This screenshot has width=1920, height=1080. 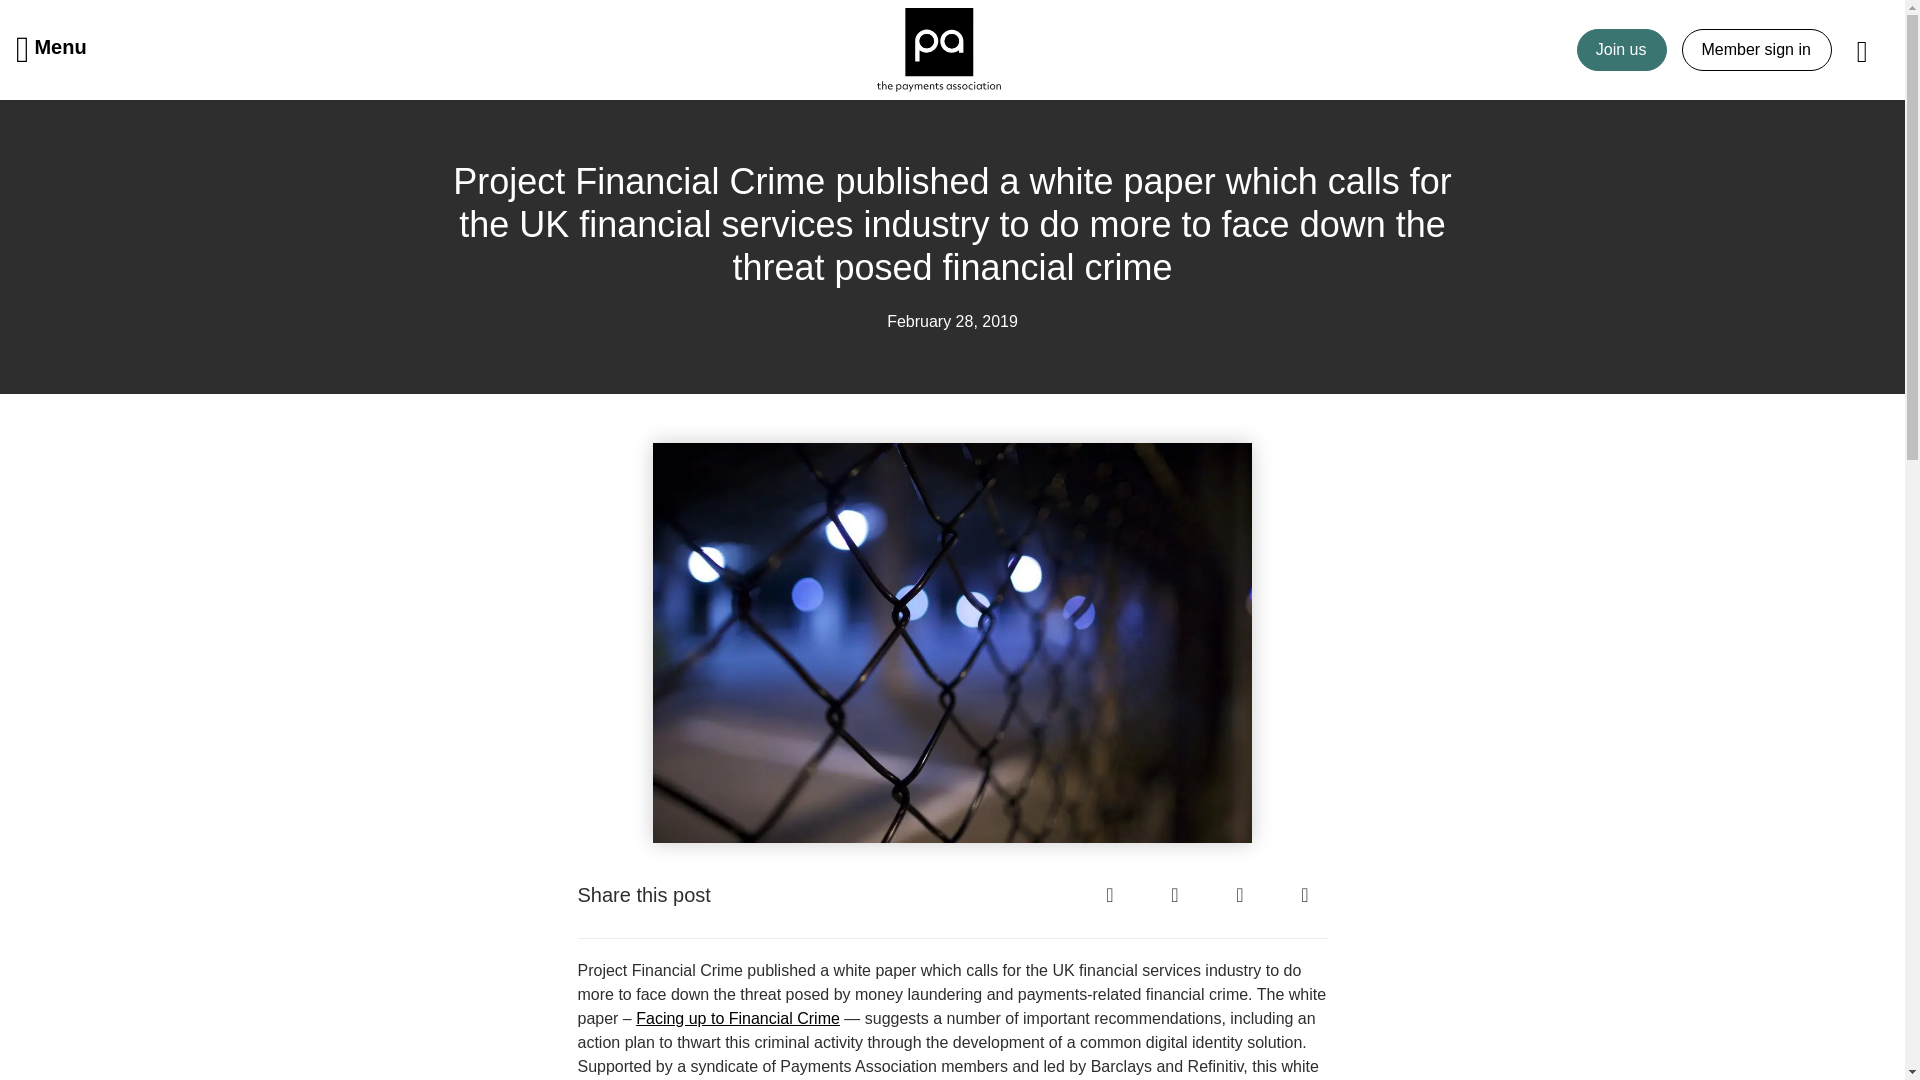 What do you see at coordinates (952, 321) in the screenshot?
I see `February 28, 2019` at bounding box center [952, 321].